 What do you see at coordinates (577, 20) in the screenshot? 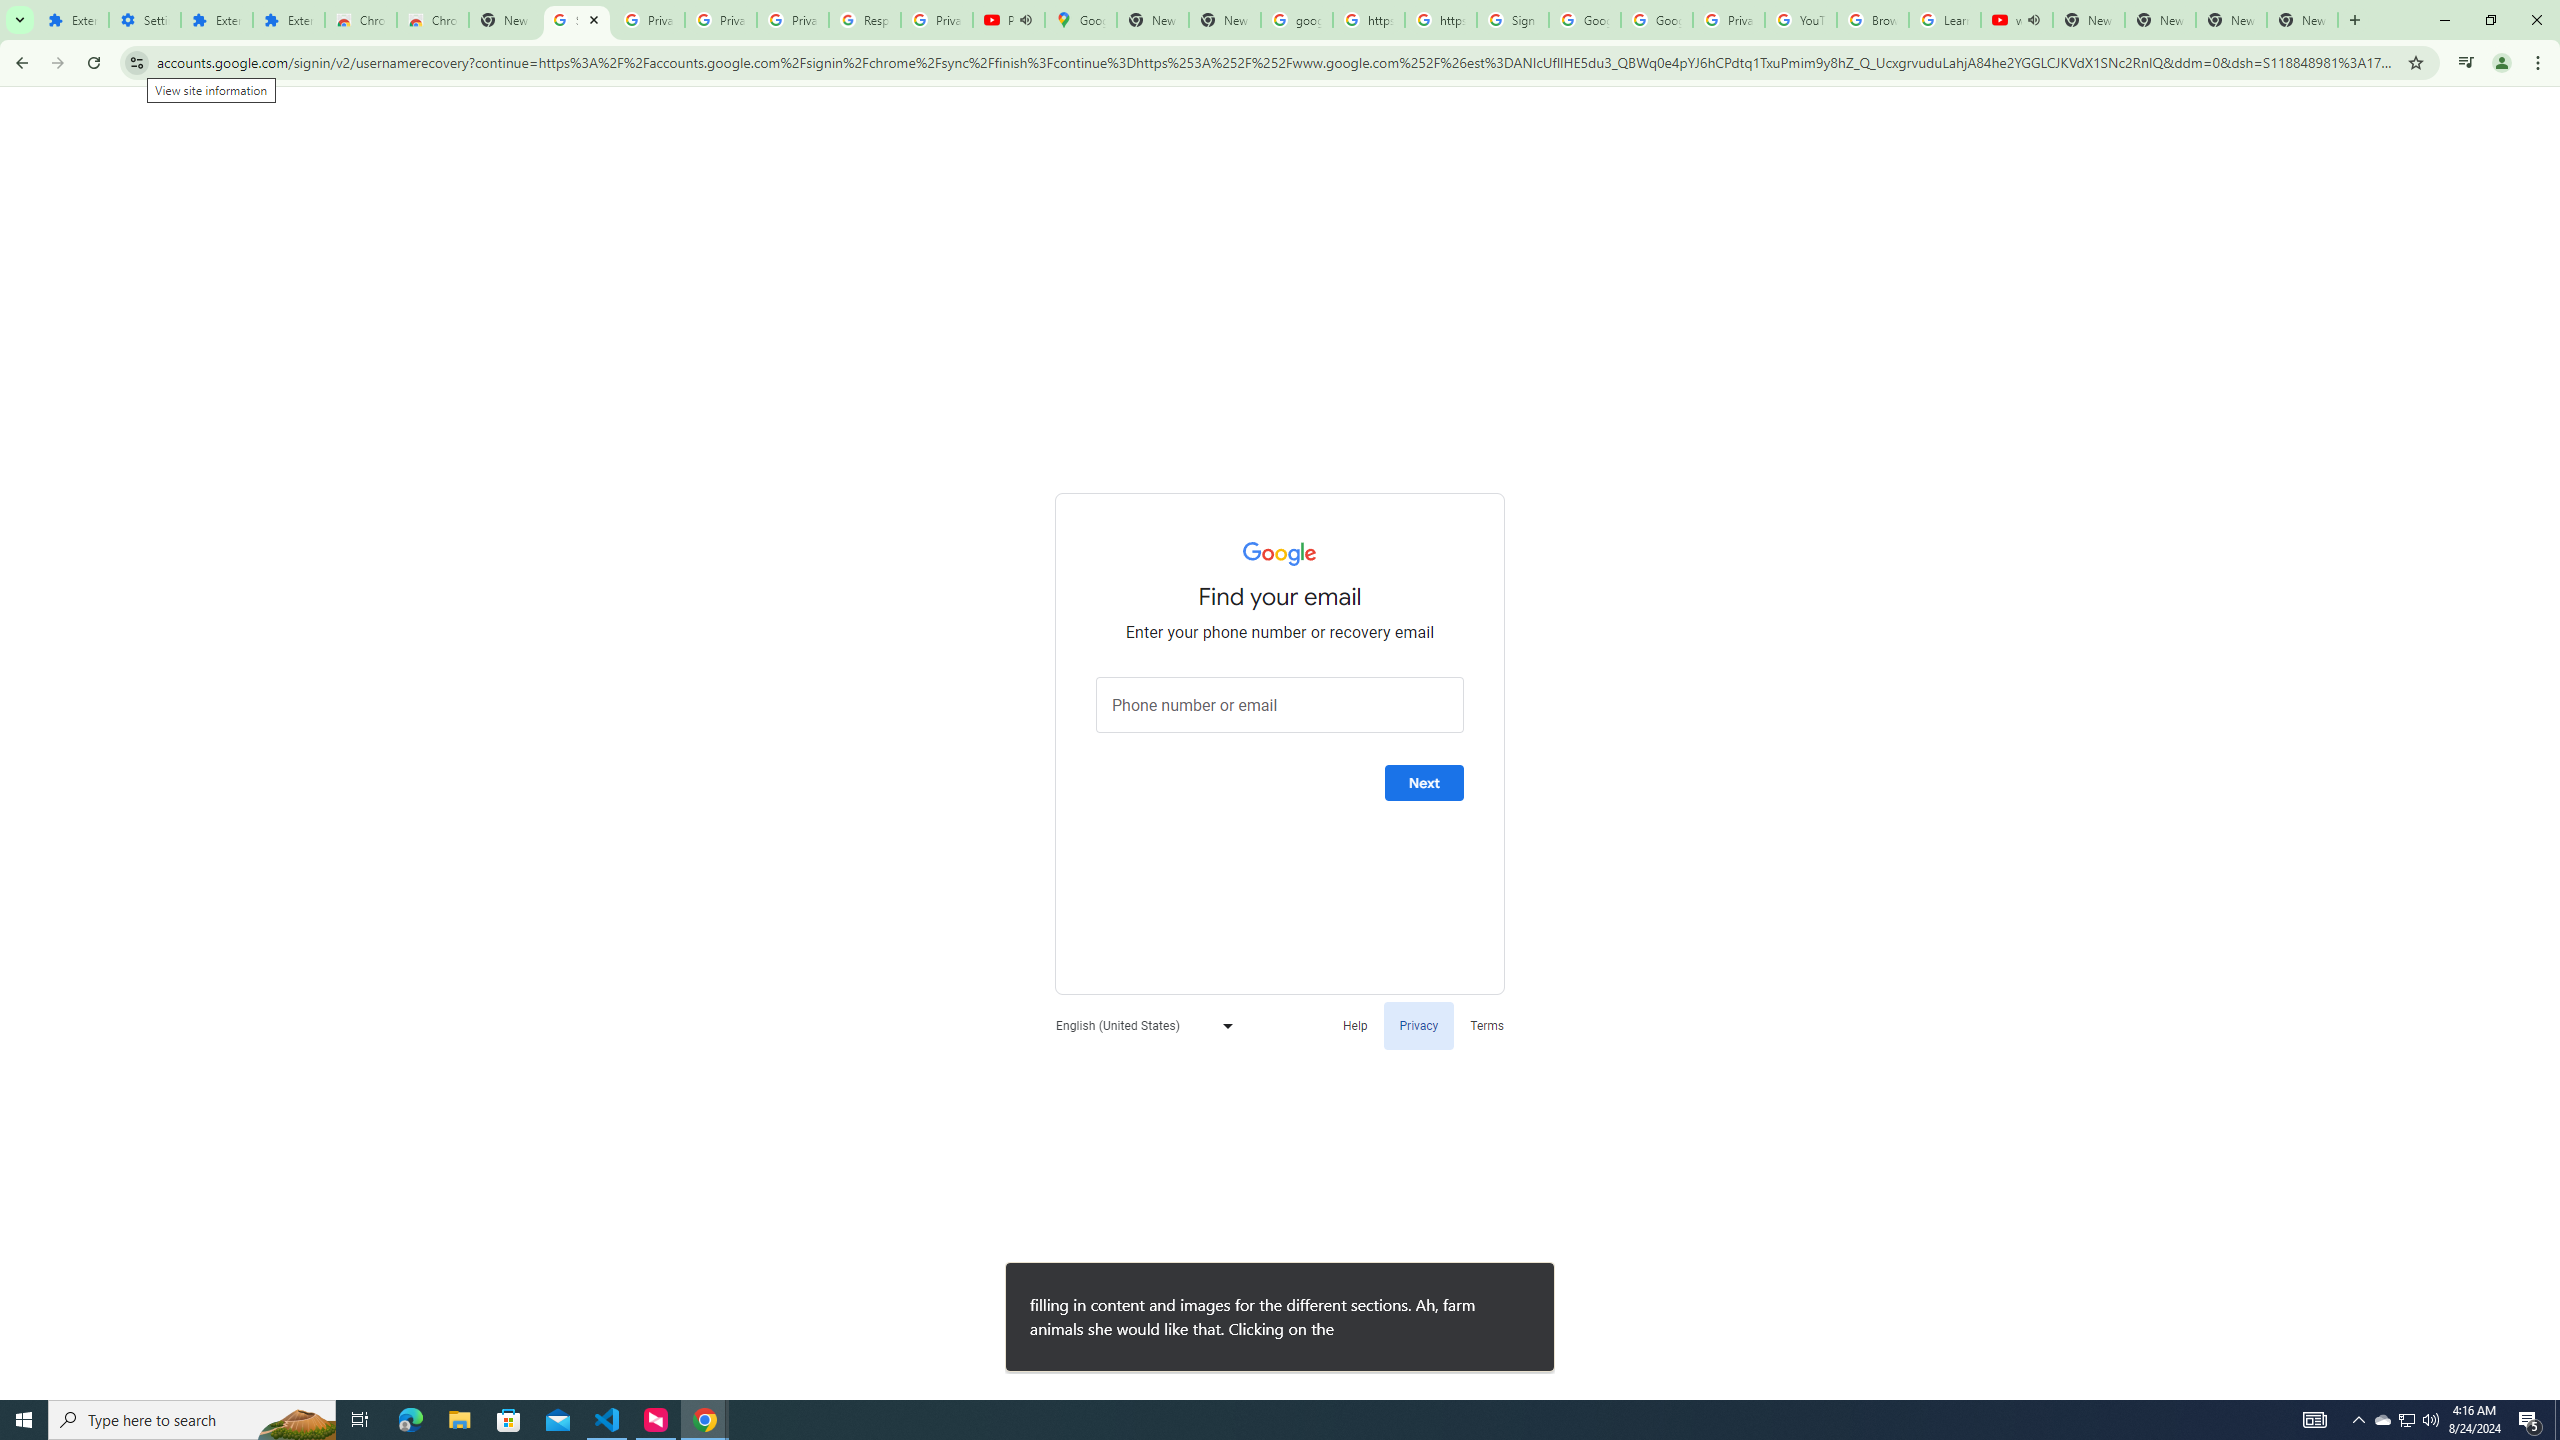
I see `Sign in - Google Accounts` at bounding box center [577, 20].